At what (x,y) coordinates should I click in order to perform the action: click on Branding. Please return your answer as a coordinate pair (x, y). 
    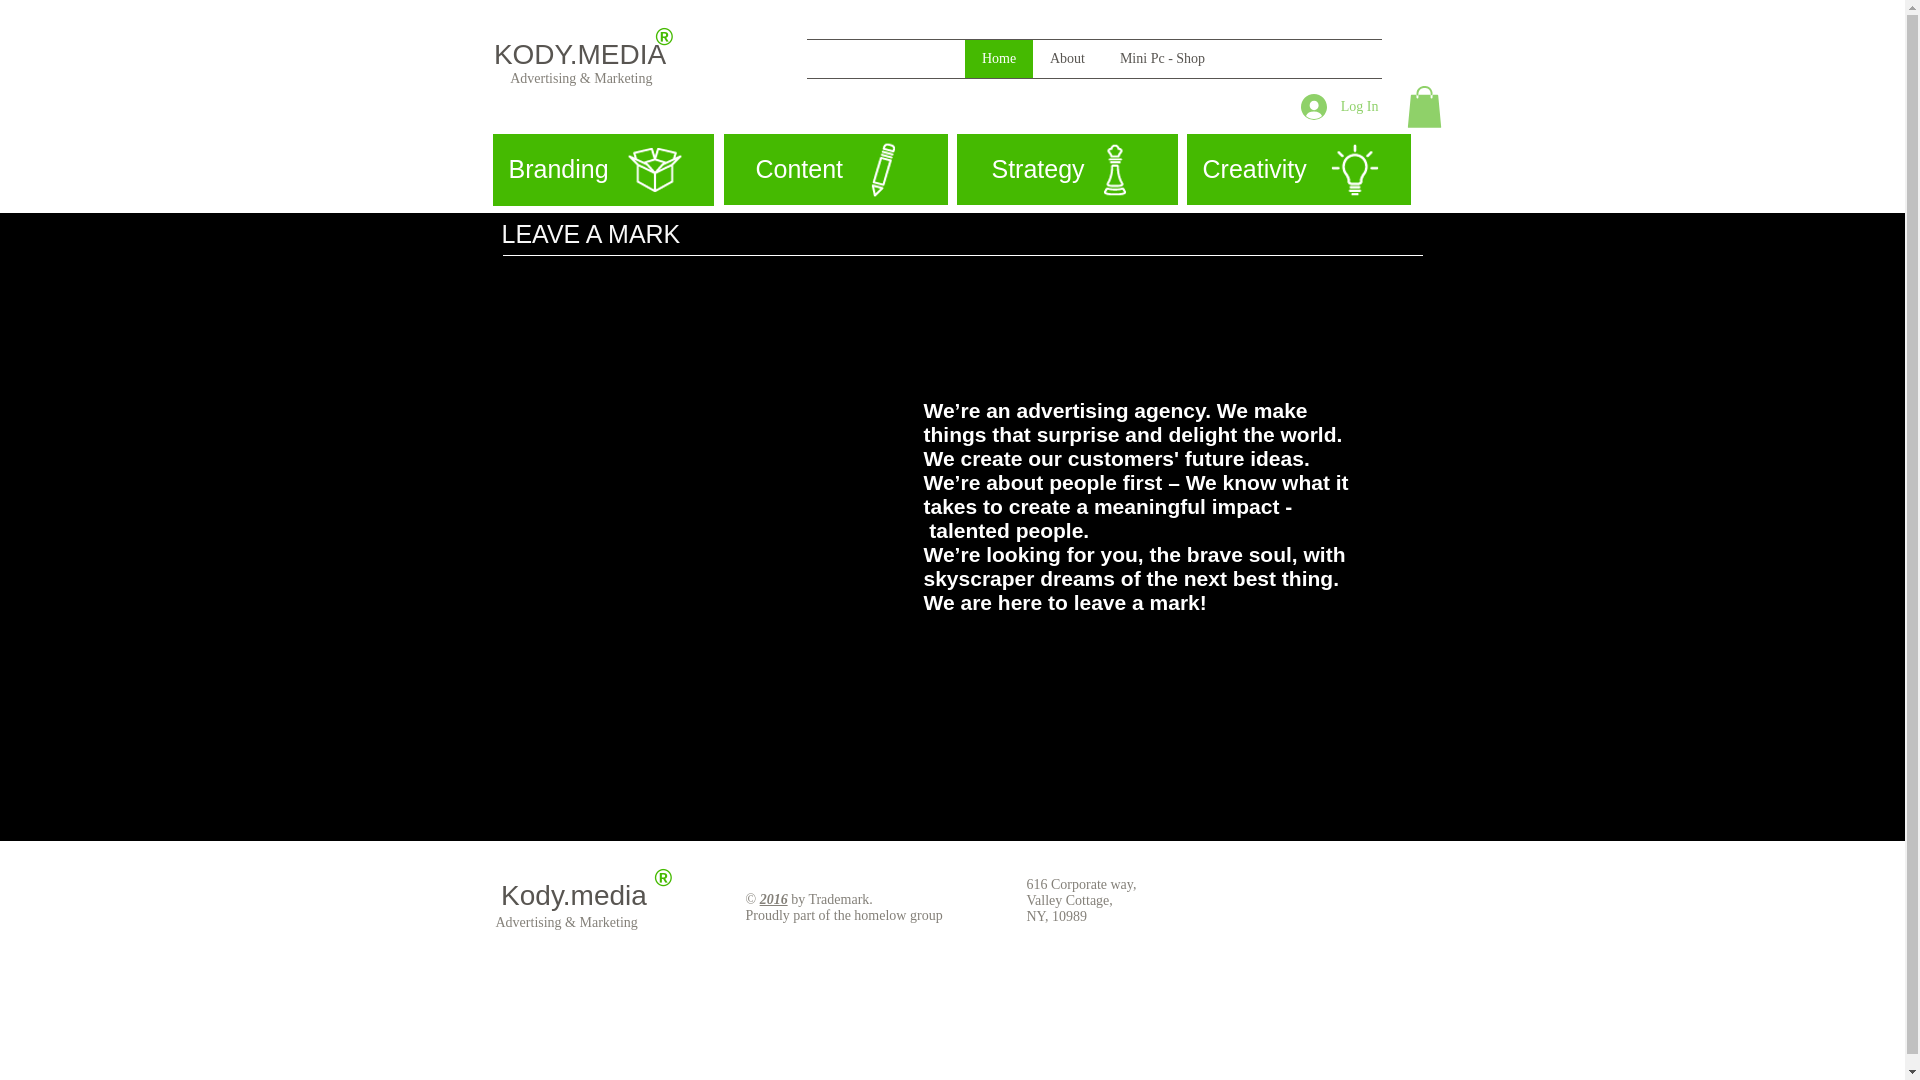
    Looking at the image, I should click on (602, 170).